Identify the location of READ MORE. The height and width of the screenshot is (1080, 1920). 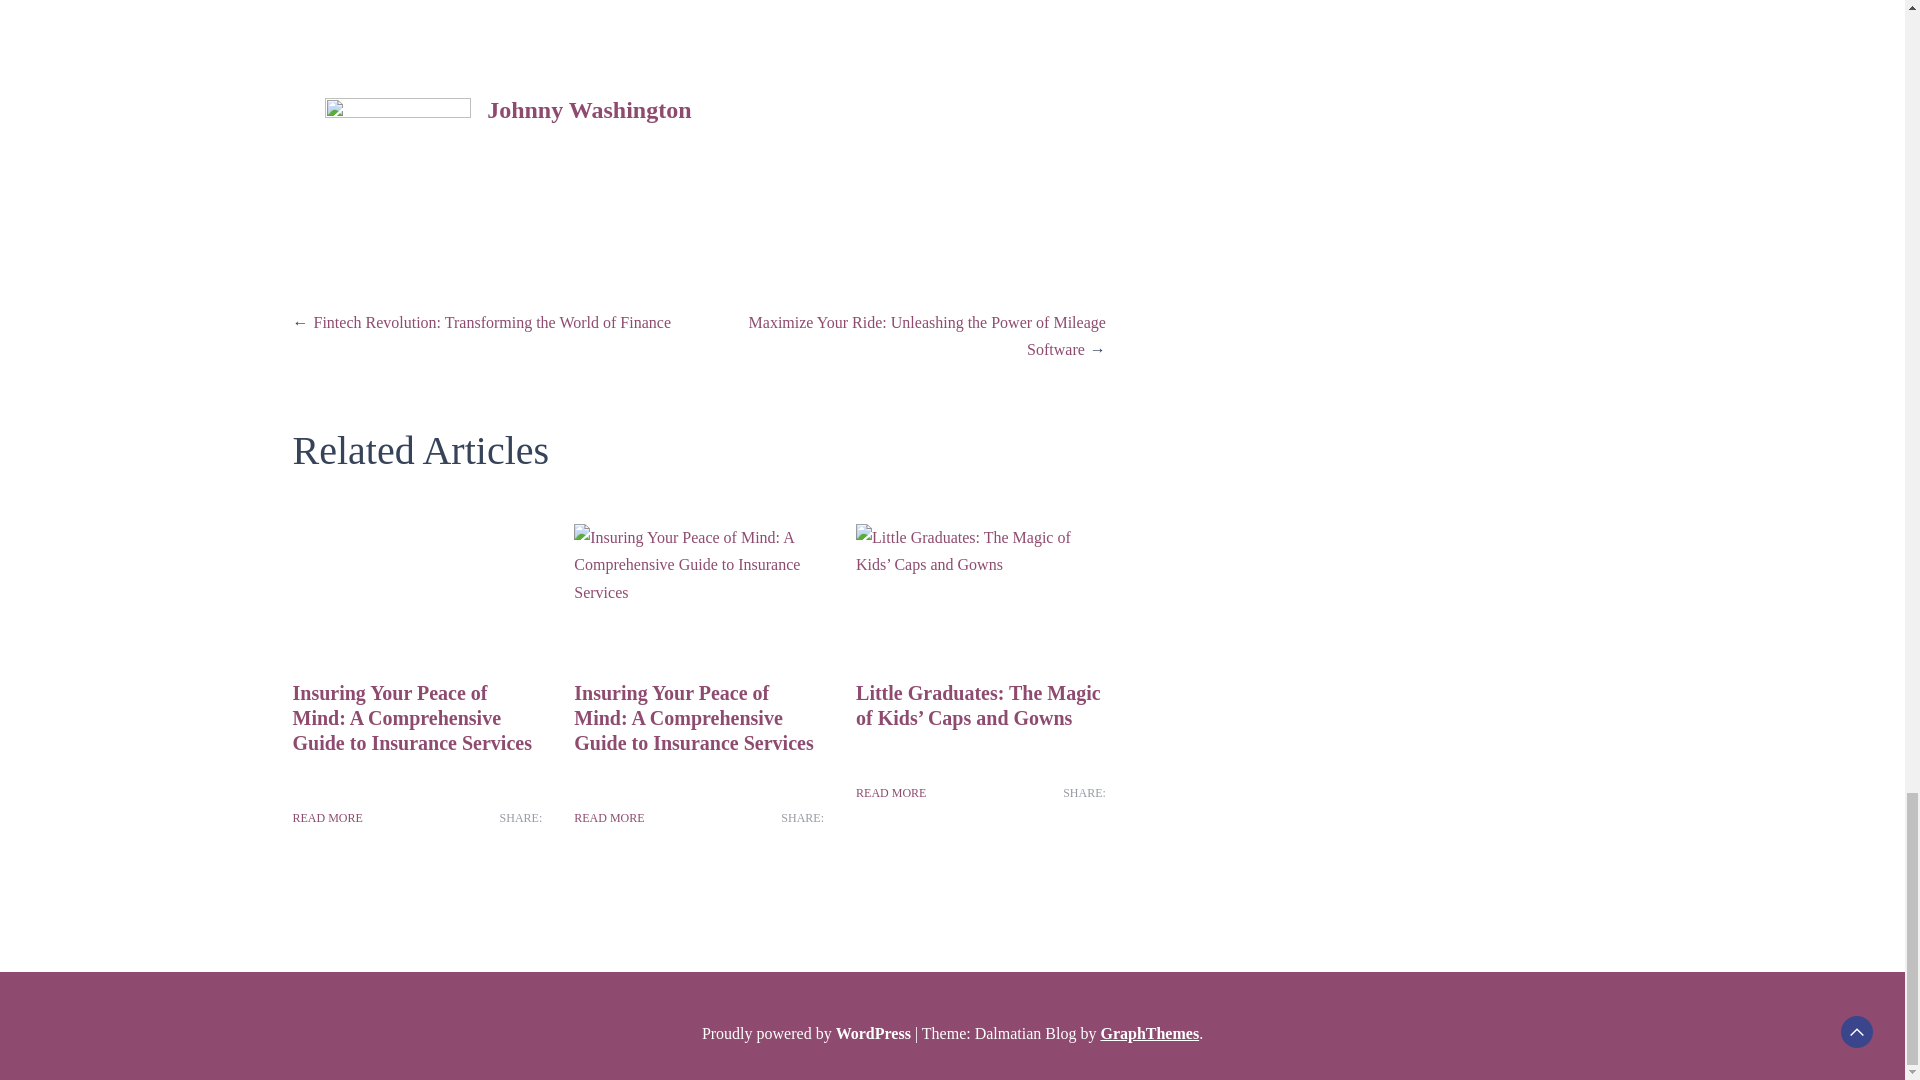
(890, 793).